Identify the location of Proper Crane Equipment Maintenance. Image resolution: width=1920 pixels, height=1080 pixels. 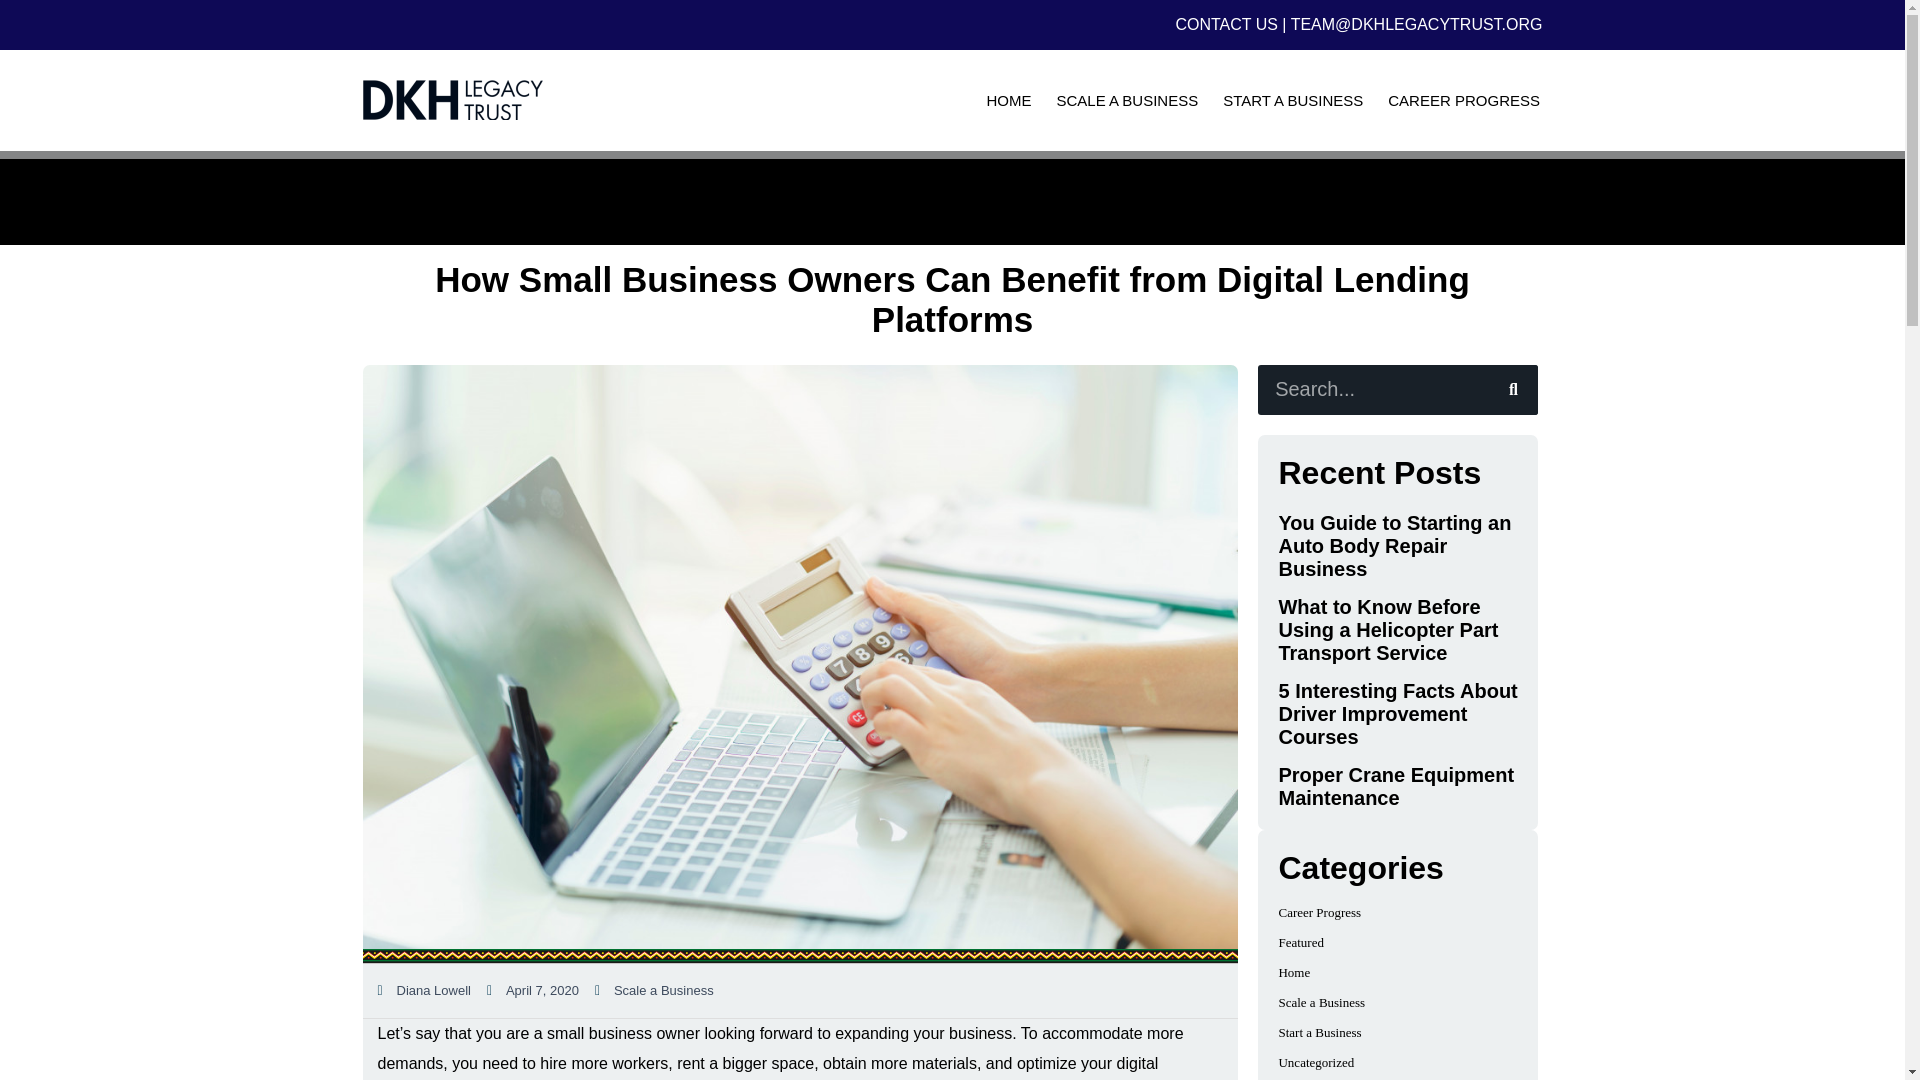
(1396, 786).